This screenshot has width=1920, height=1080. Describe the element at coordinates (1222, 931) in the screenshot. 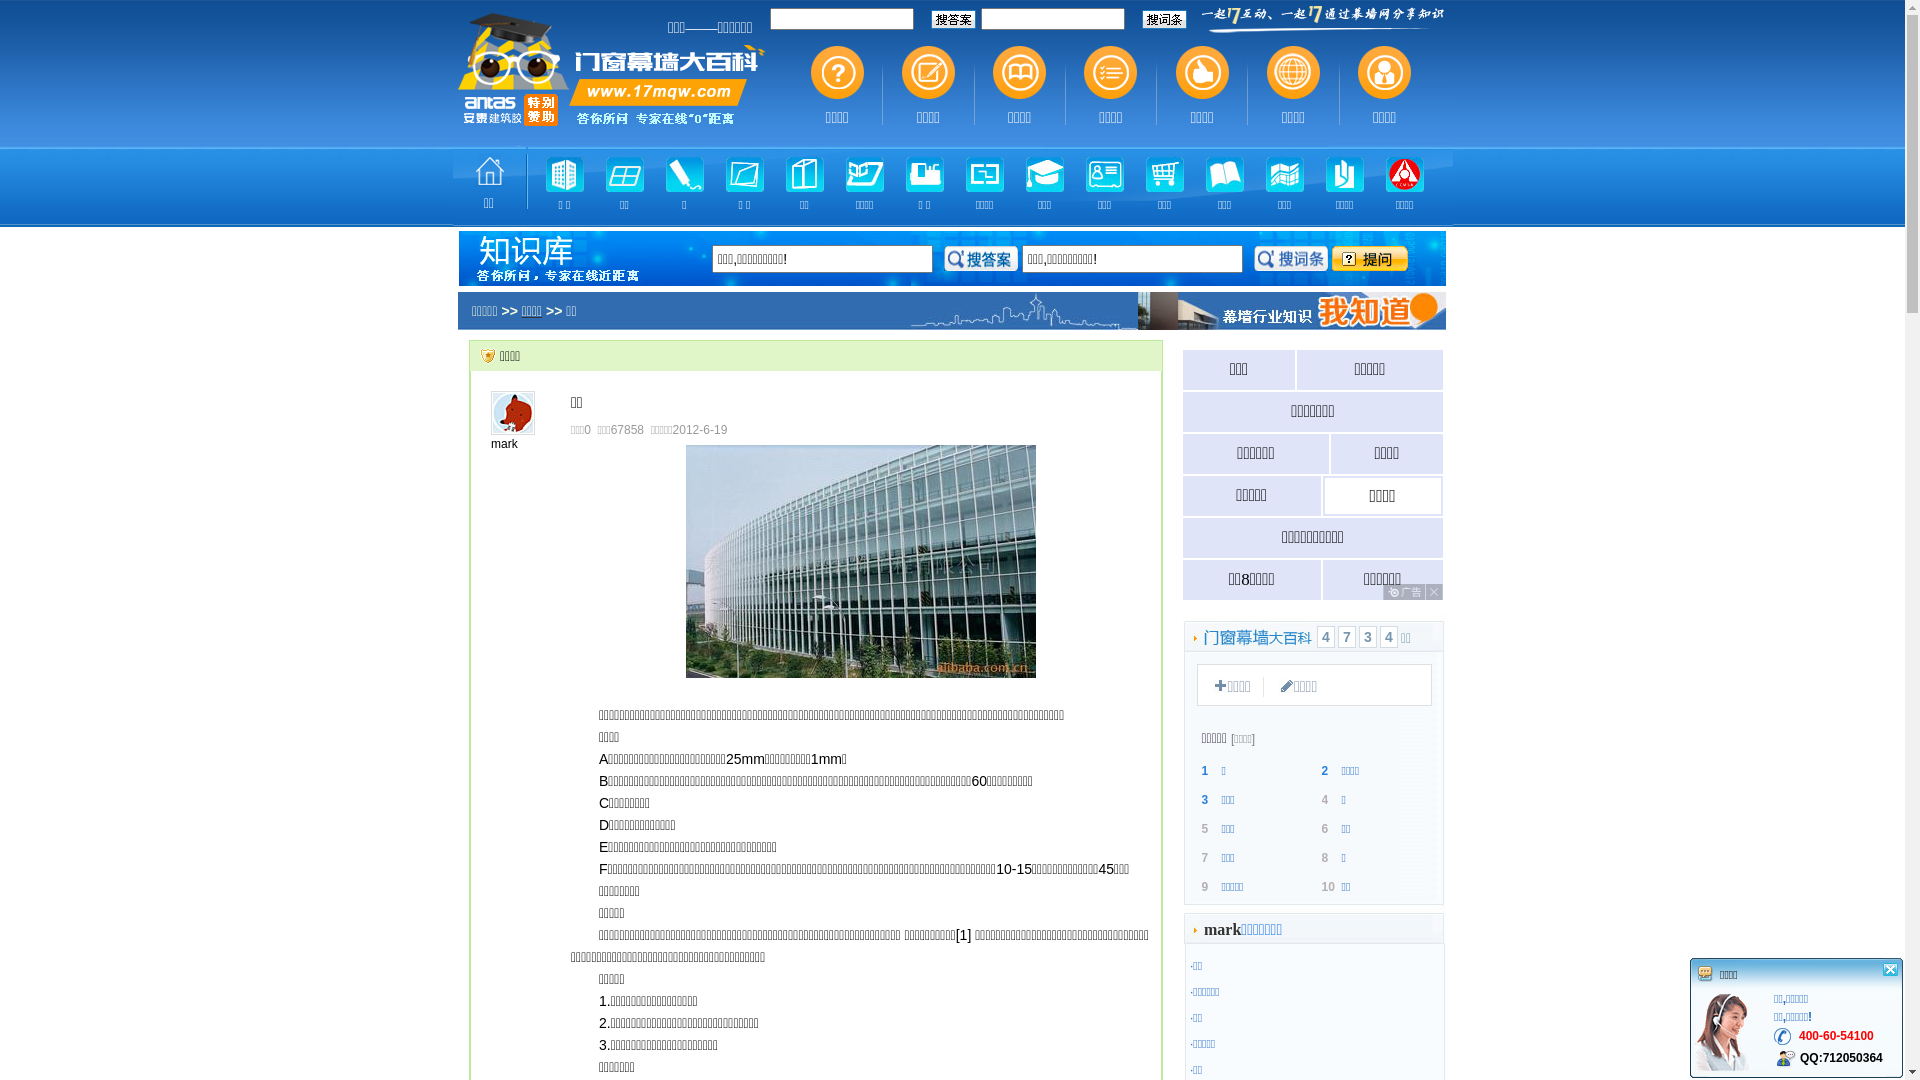

I see `mark` at that location.